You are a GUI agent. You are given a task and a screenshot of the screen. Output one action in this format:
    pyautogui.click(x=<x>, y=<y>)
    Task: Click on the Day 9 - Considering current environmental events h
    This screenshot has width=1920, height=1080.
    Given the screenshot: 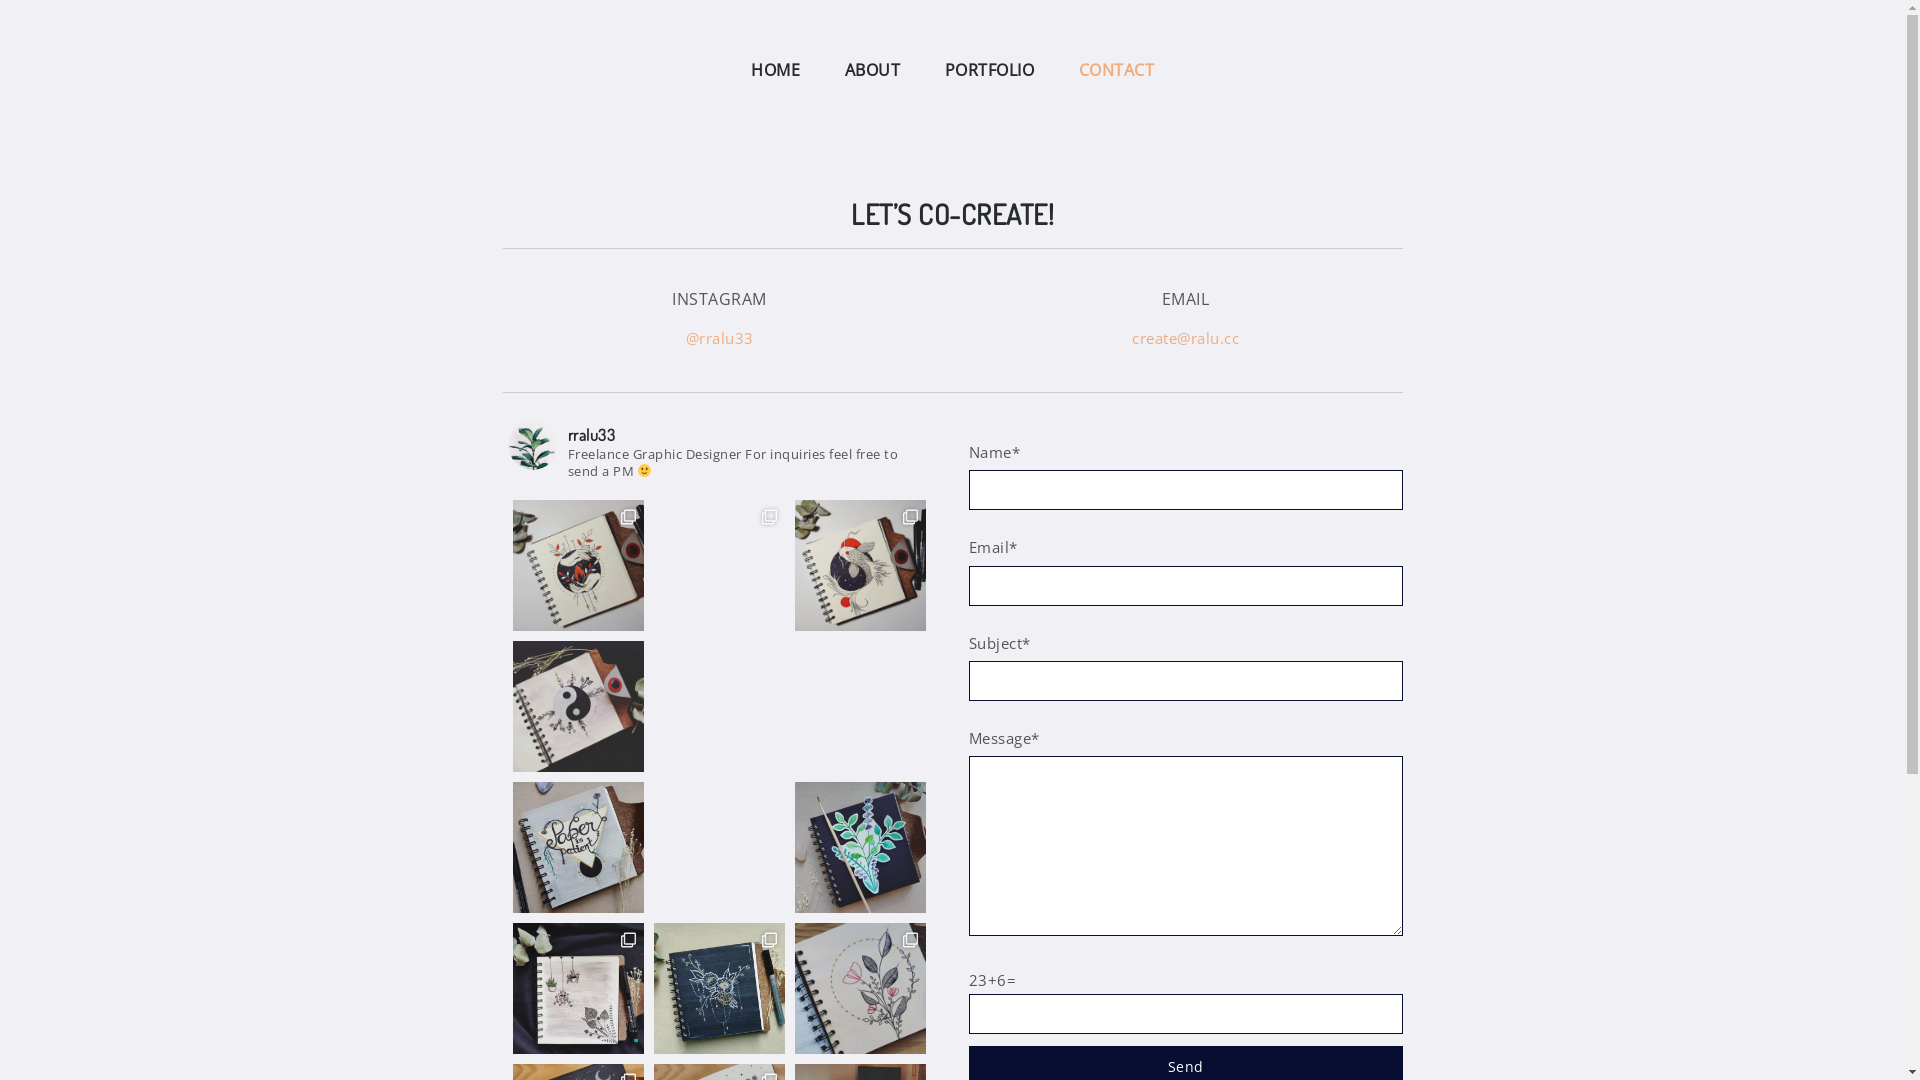 What is the action you would take?
    pyautogui.click(x=860, y=706)
    